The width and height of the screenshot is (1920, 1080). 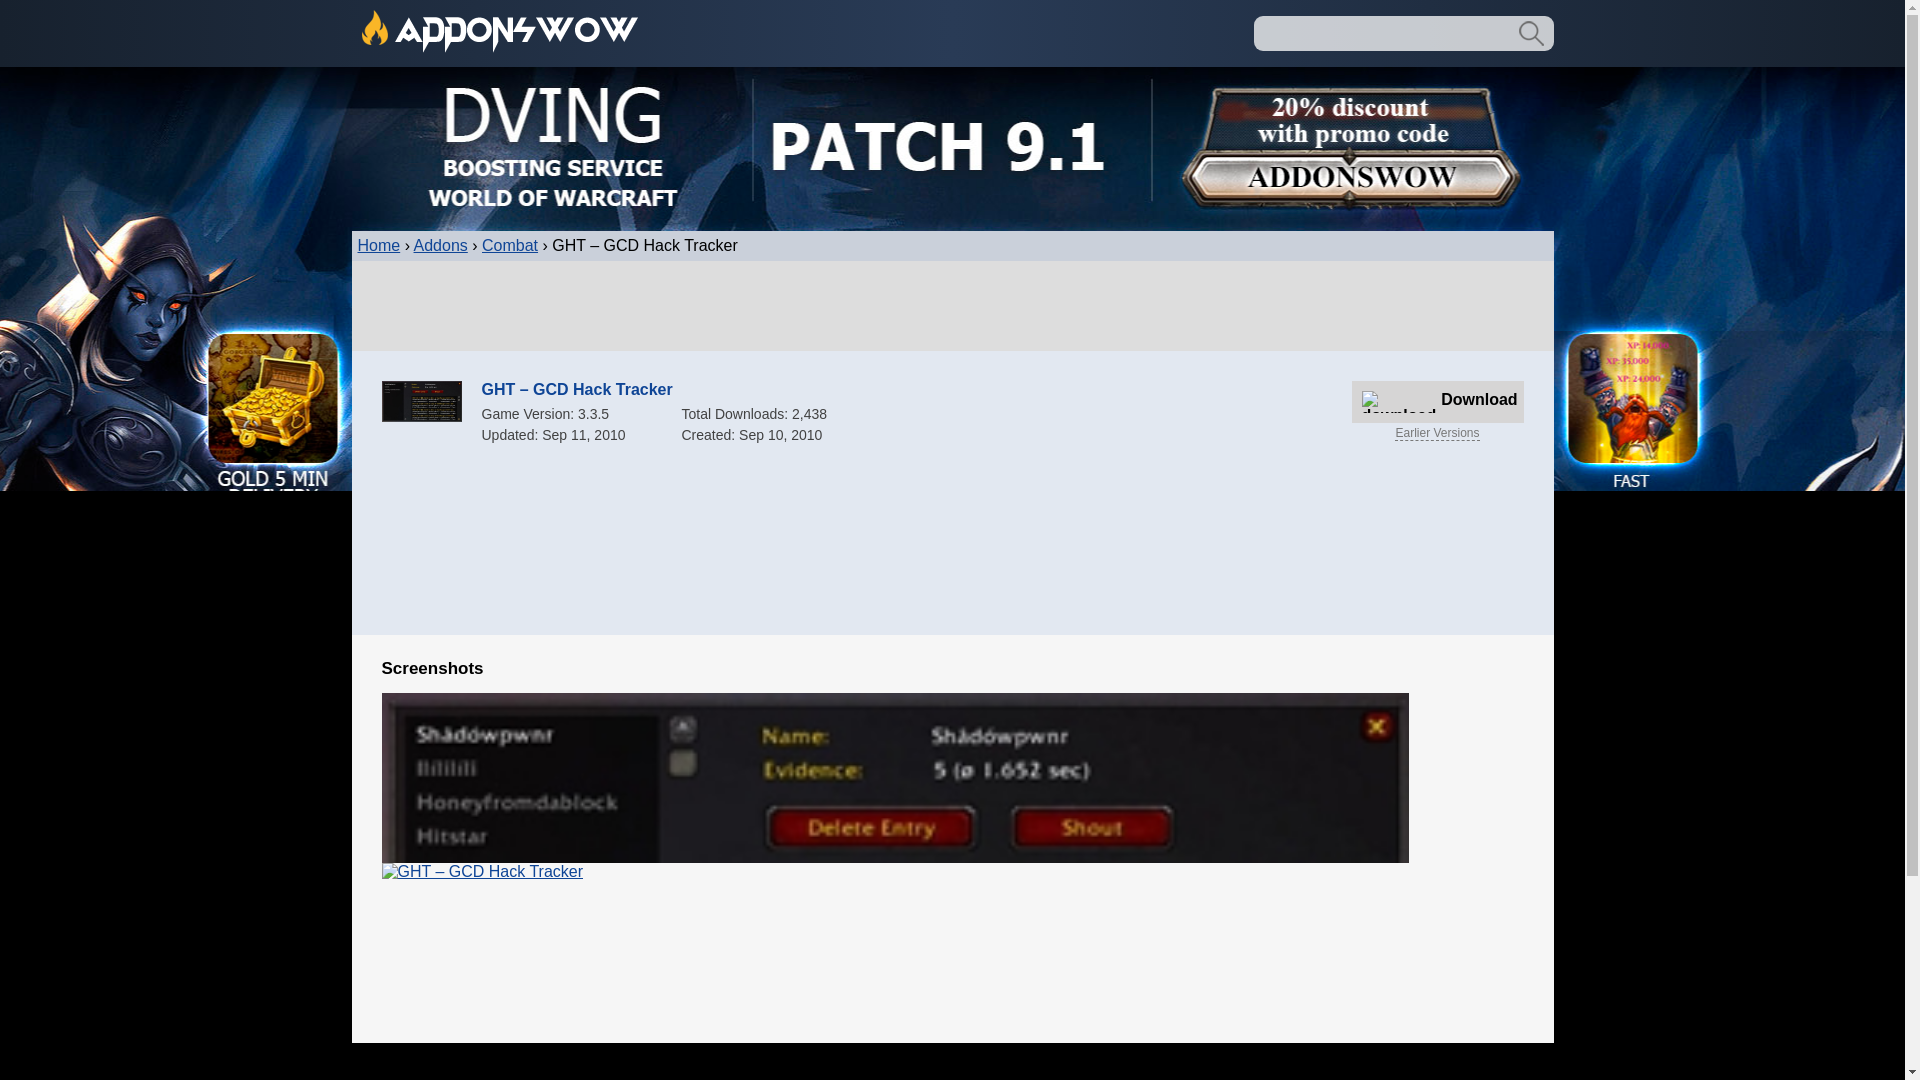 I want to click on Download, so click(x=1438, y=402).